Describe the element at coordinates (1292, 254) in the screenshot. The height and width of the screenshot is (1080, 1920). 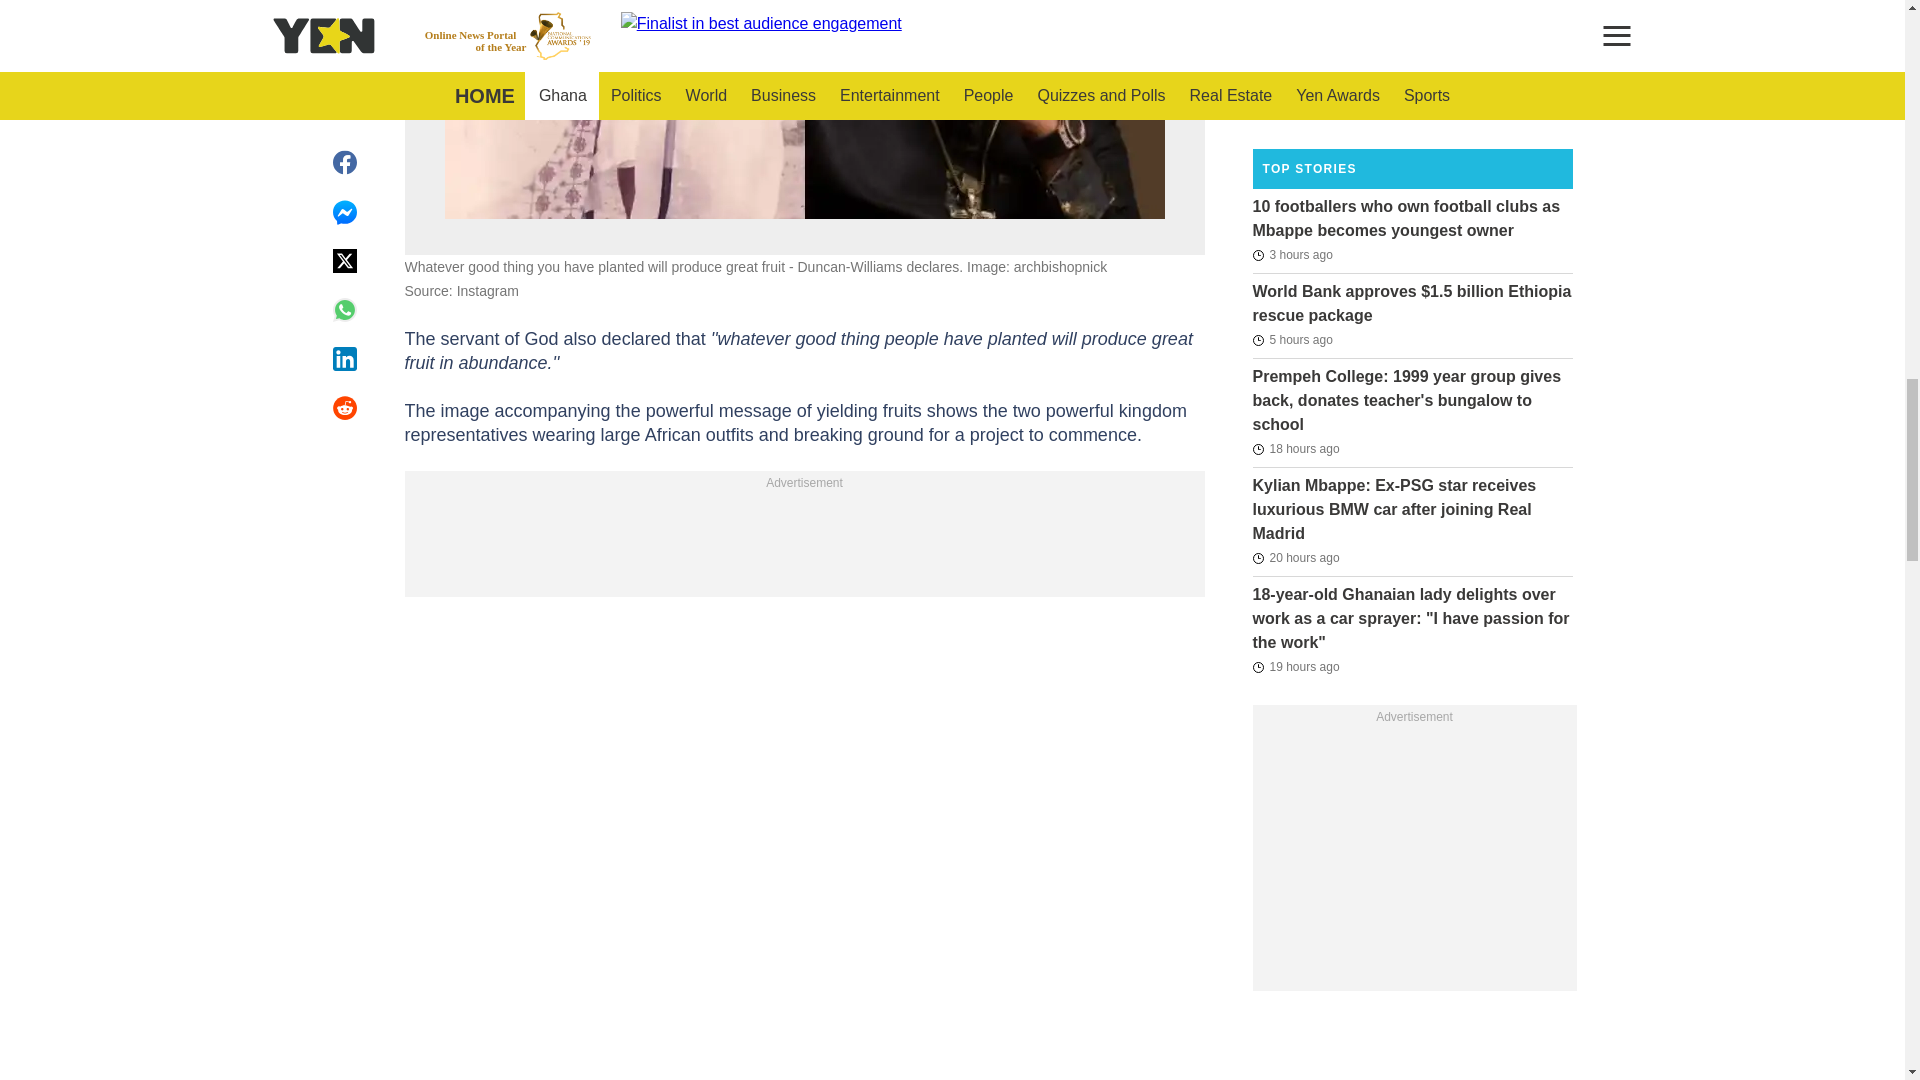
I see `2024-07-31T10:14:43Z` at that location.